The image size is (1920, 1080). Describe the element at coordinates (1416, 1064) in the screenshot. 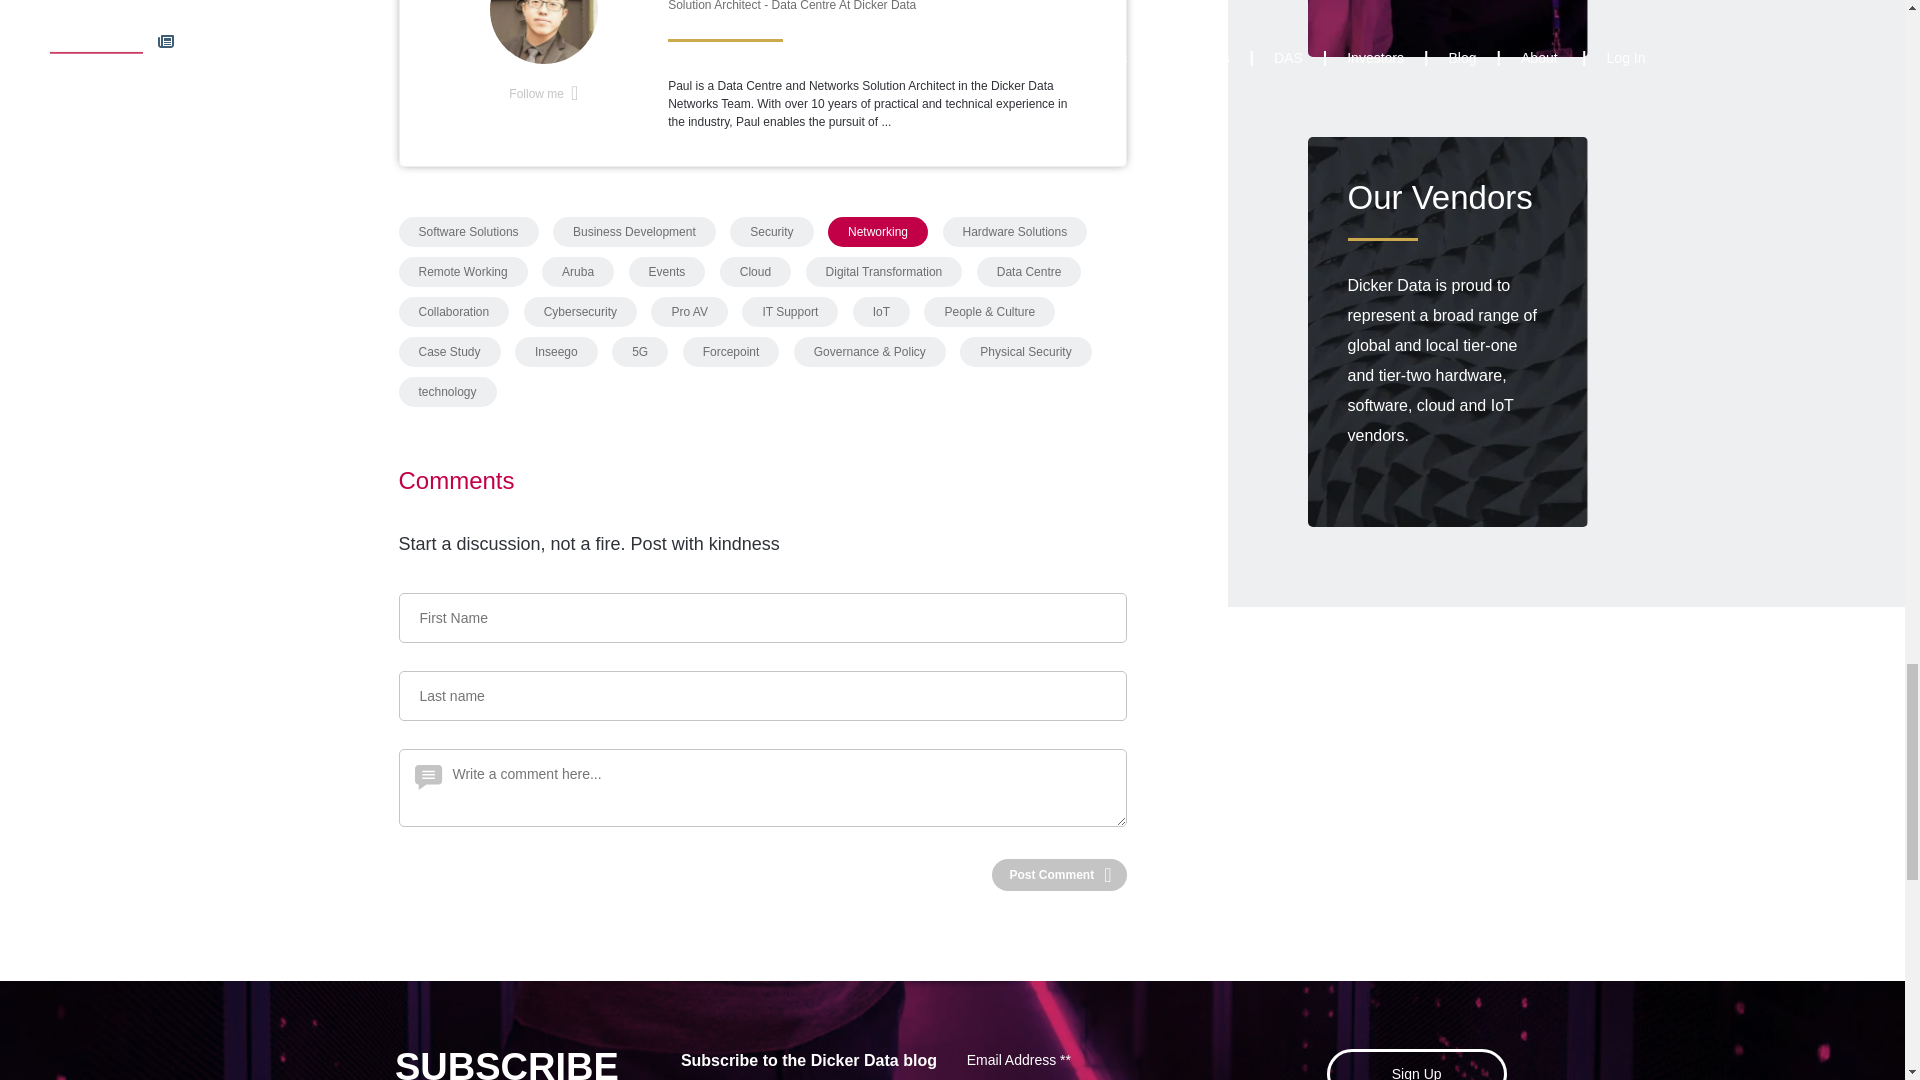

I see `Sign Up` at that location.